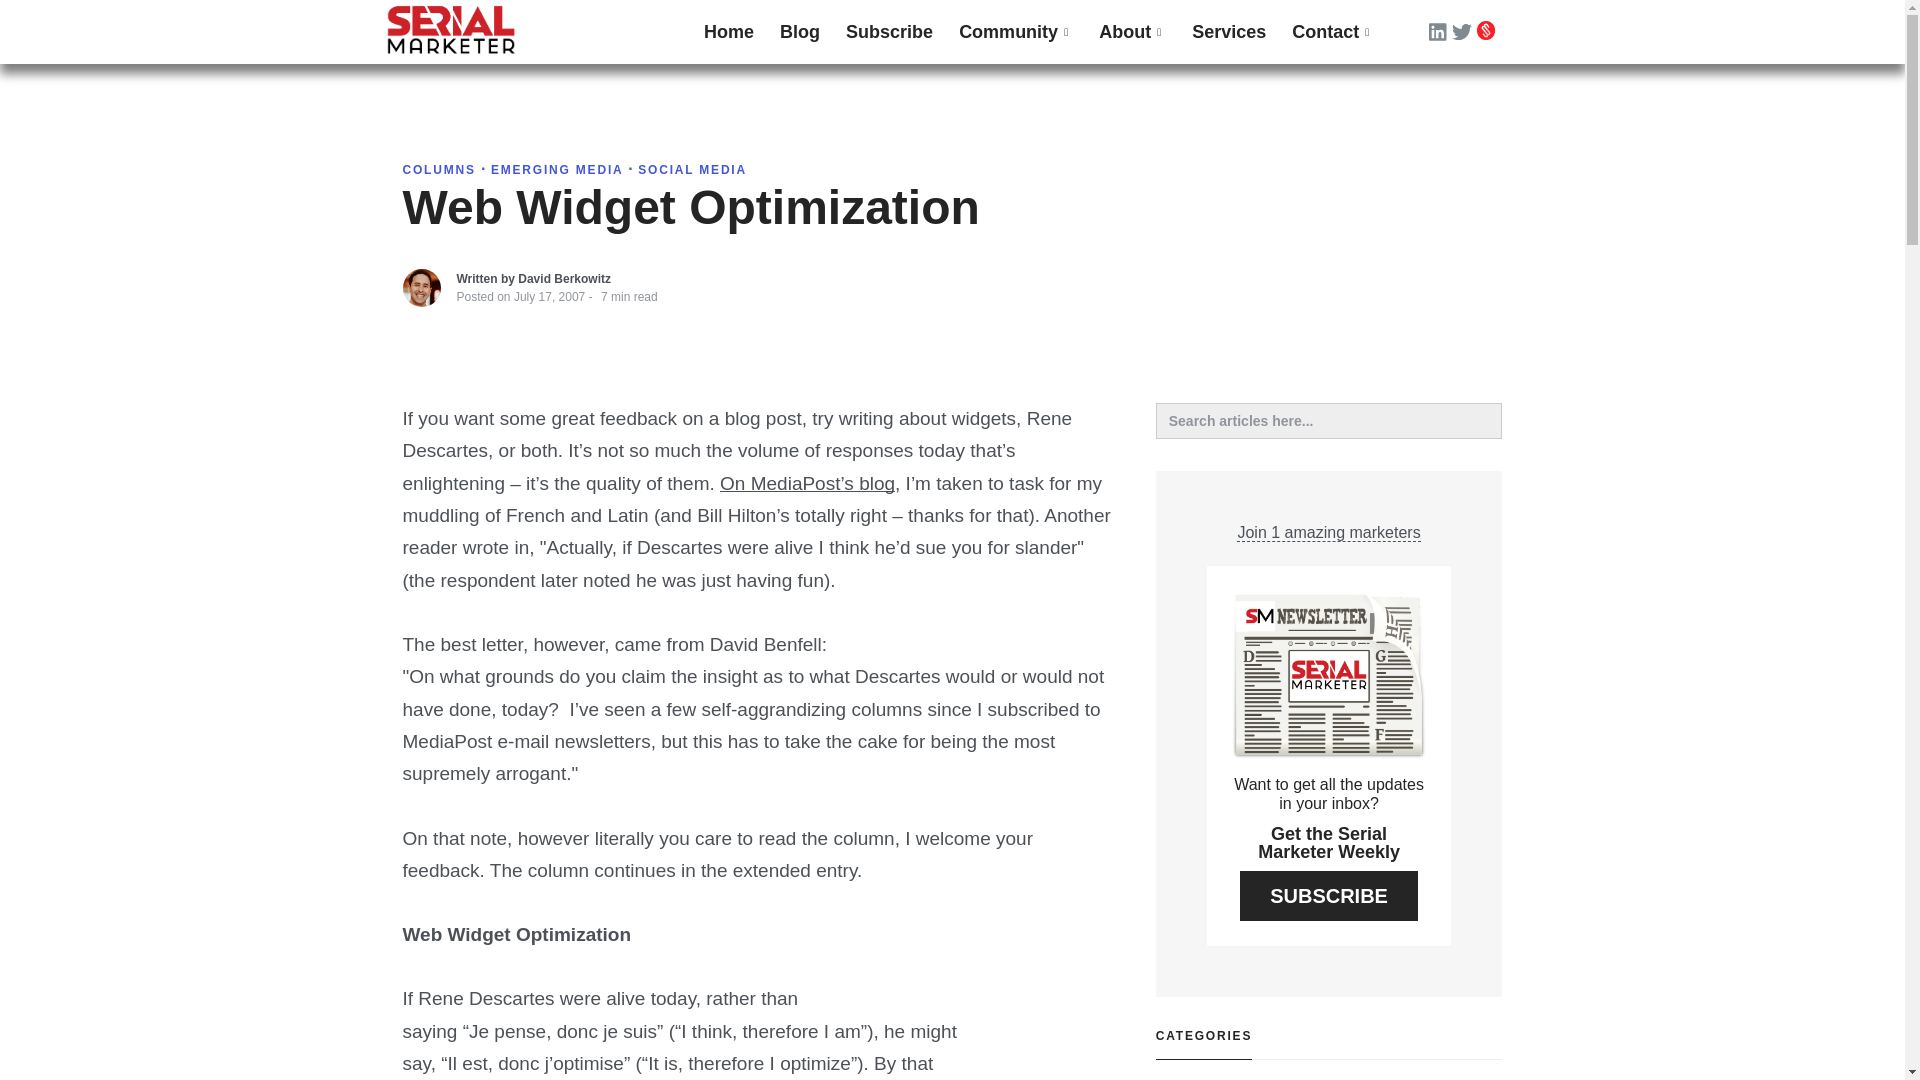 This screenshot has height=1080, width=1920. What do you see at coordinates (1016, 32) in the screenshot?
I see `Community` at bounding box center [1016, 32].